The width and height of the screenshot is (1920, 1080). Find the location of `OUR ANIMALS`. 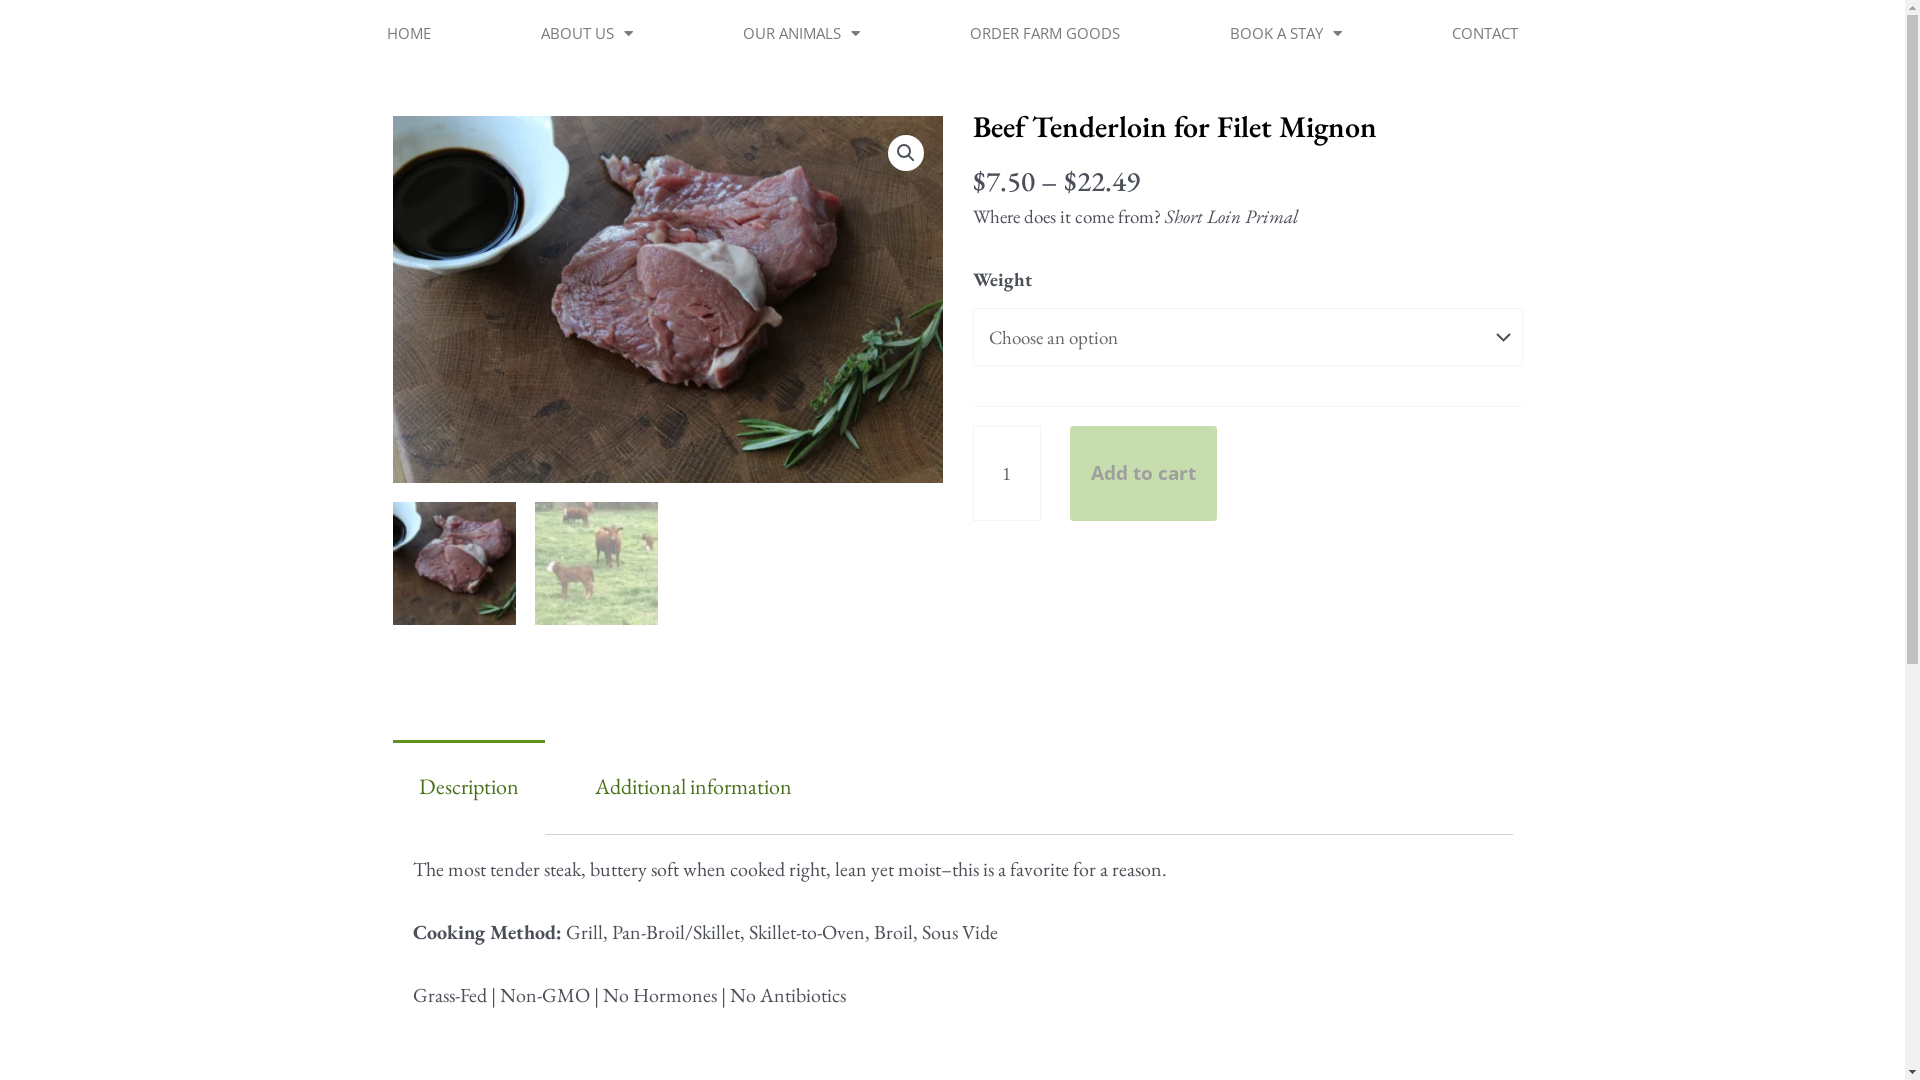

OUR ANIMALS is located at coordinates (802, 33).